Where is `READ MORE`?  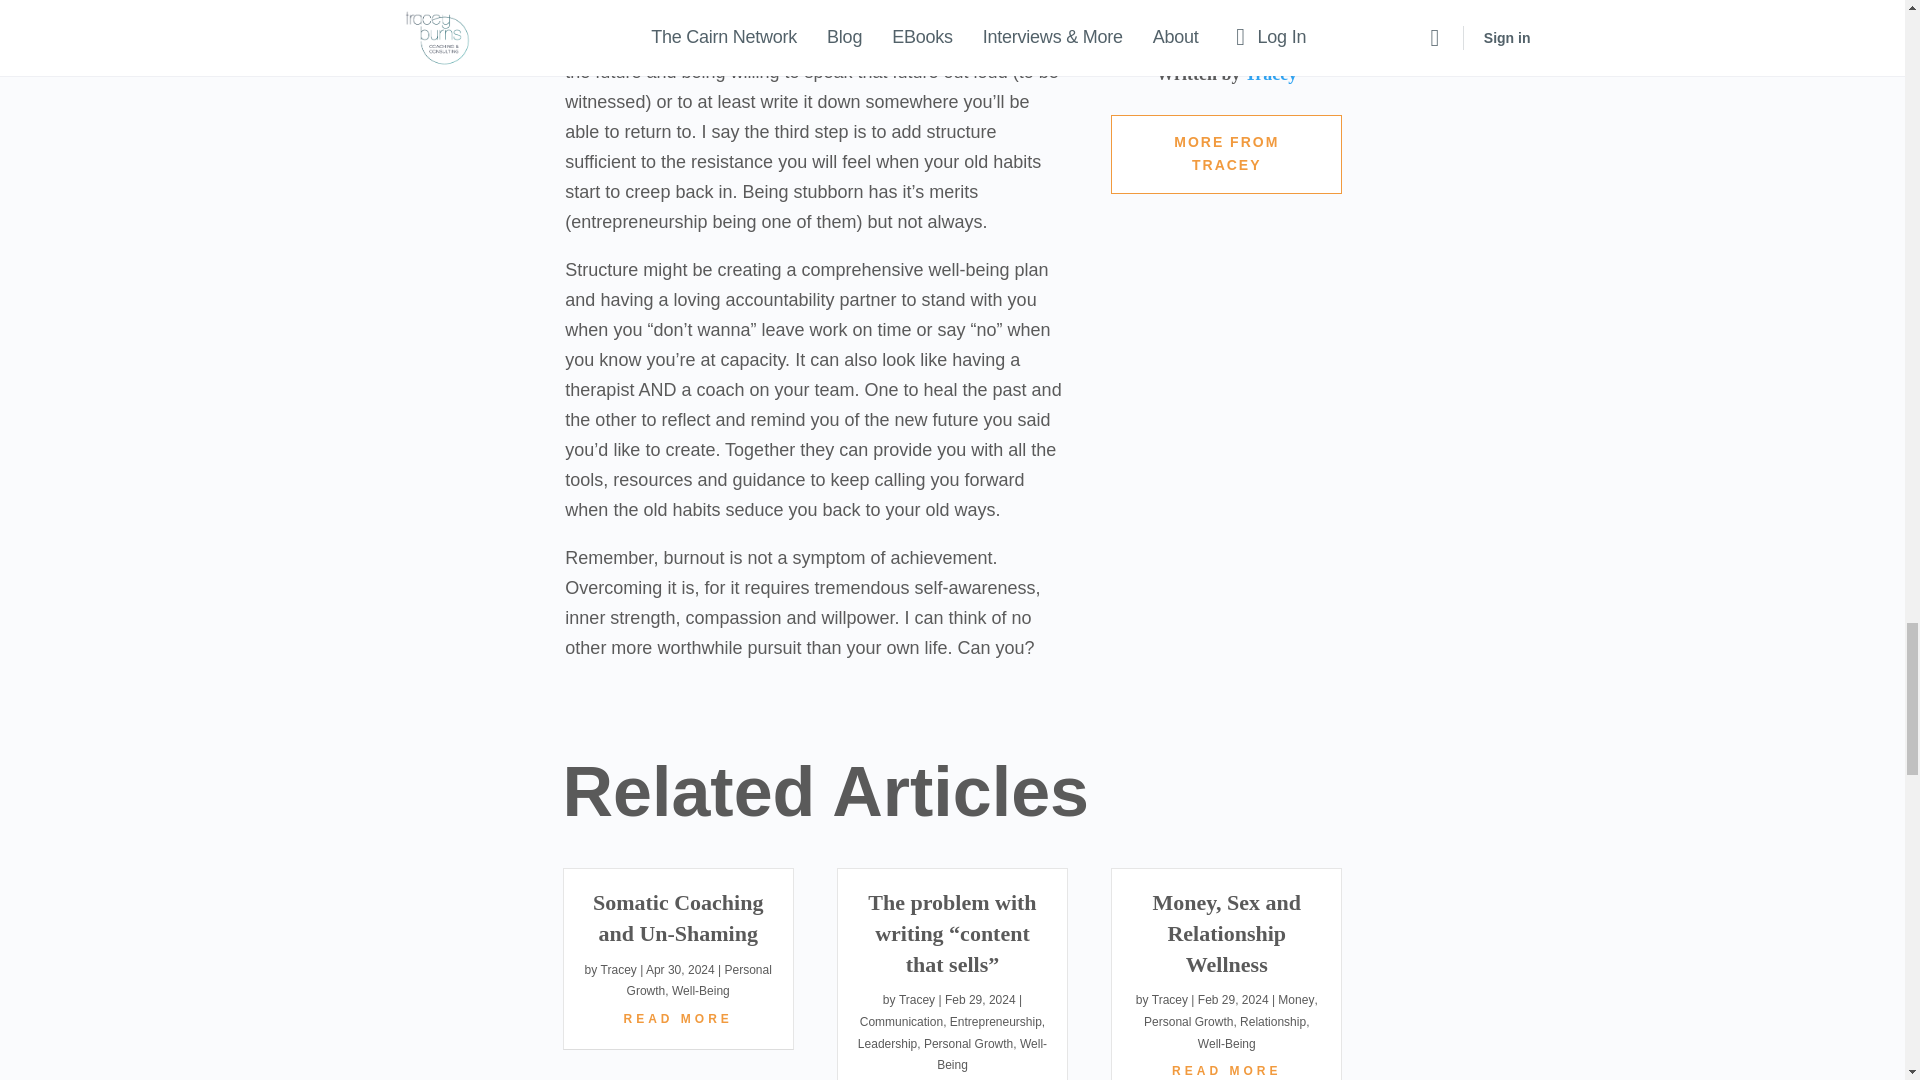
READ MORE is located at coordinates (677, 1020).